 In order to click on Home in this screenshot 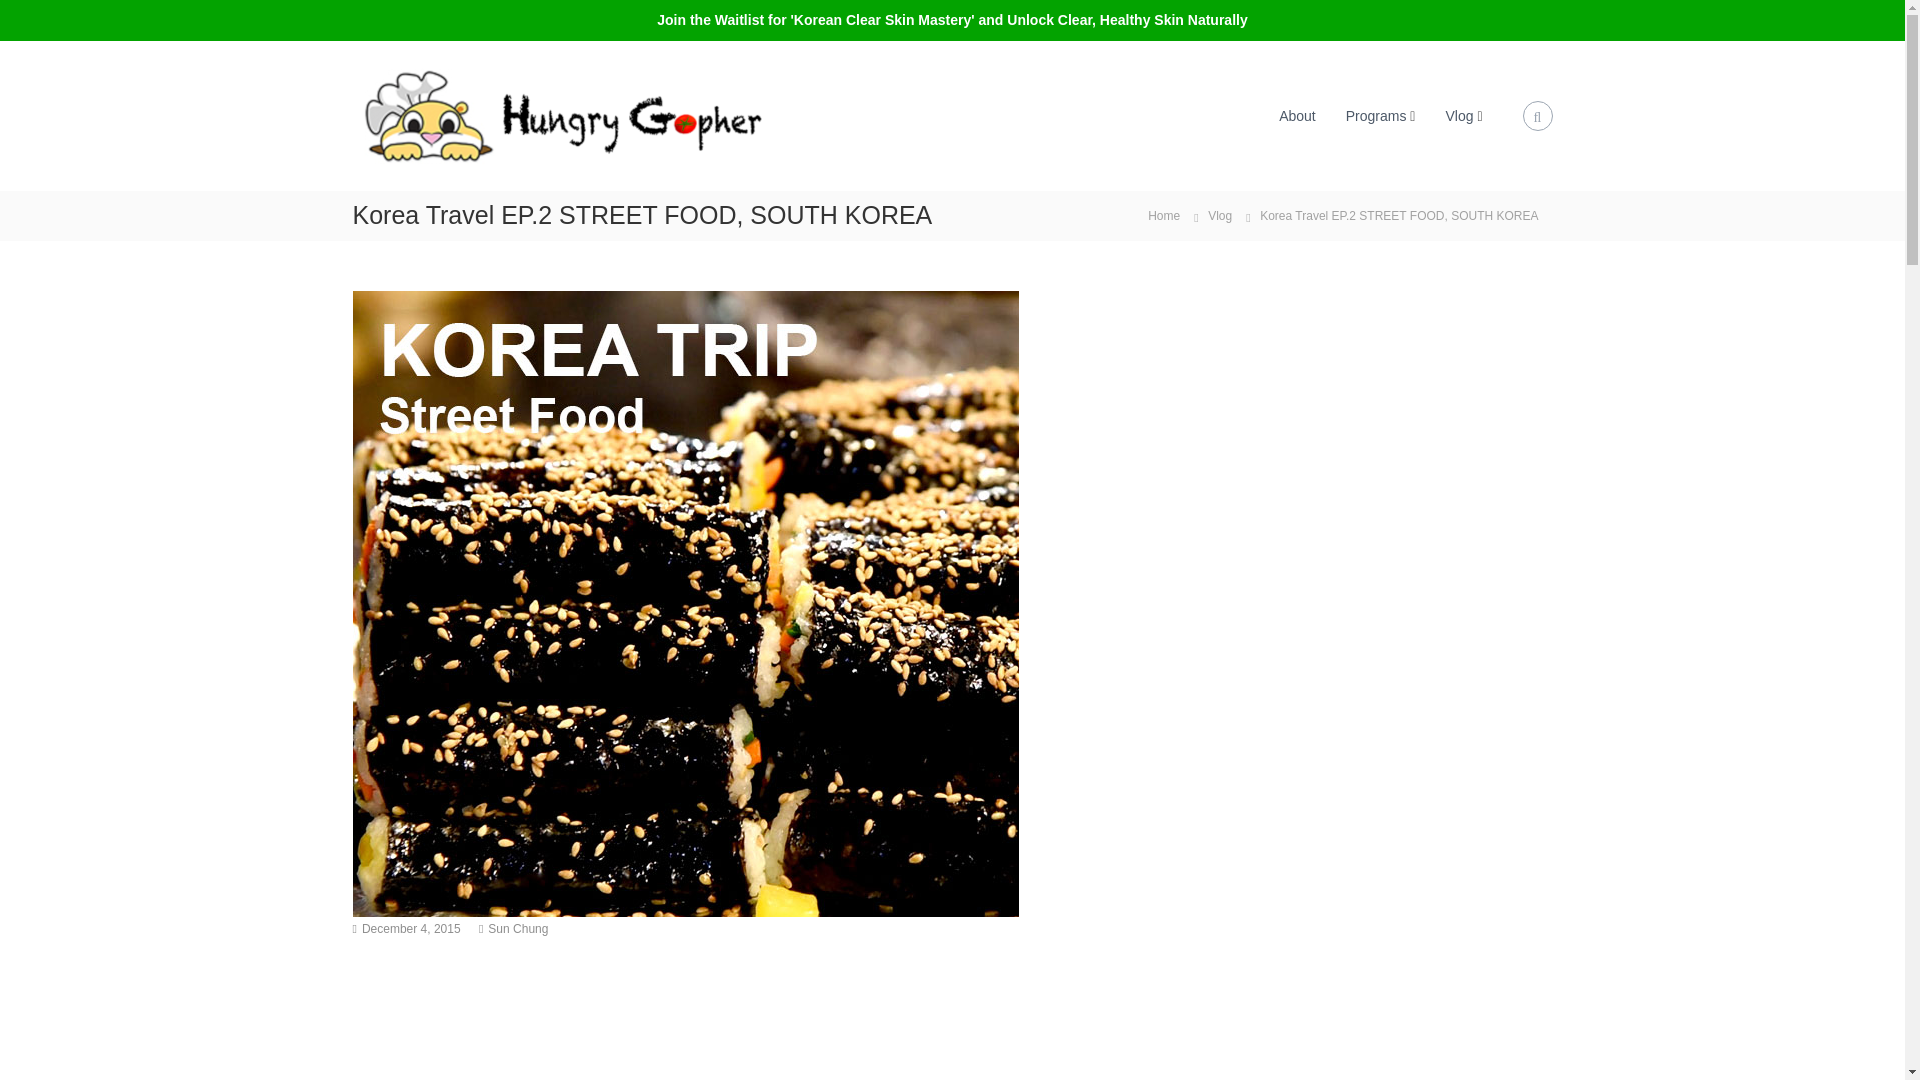, I will do `click(1164, 214)`.